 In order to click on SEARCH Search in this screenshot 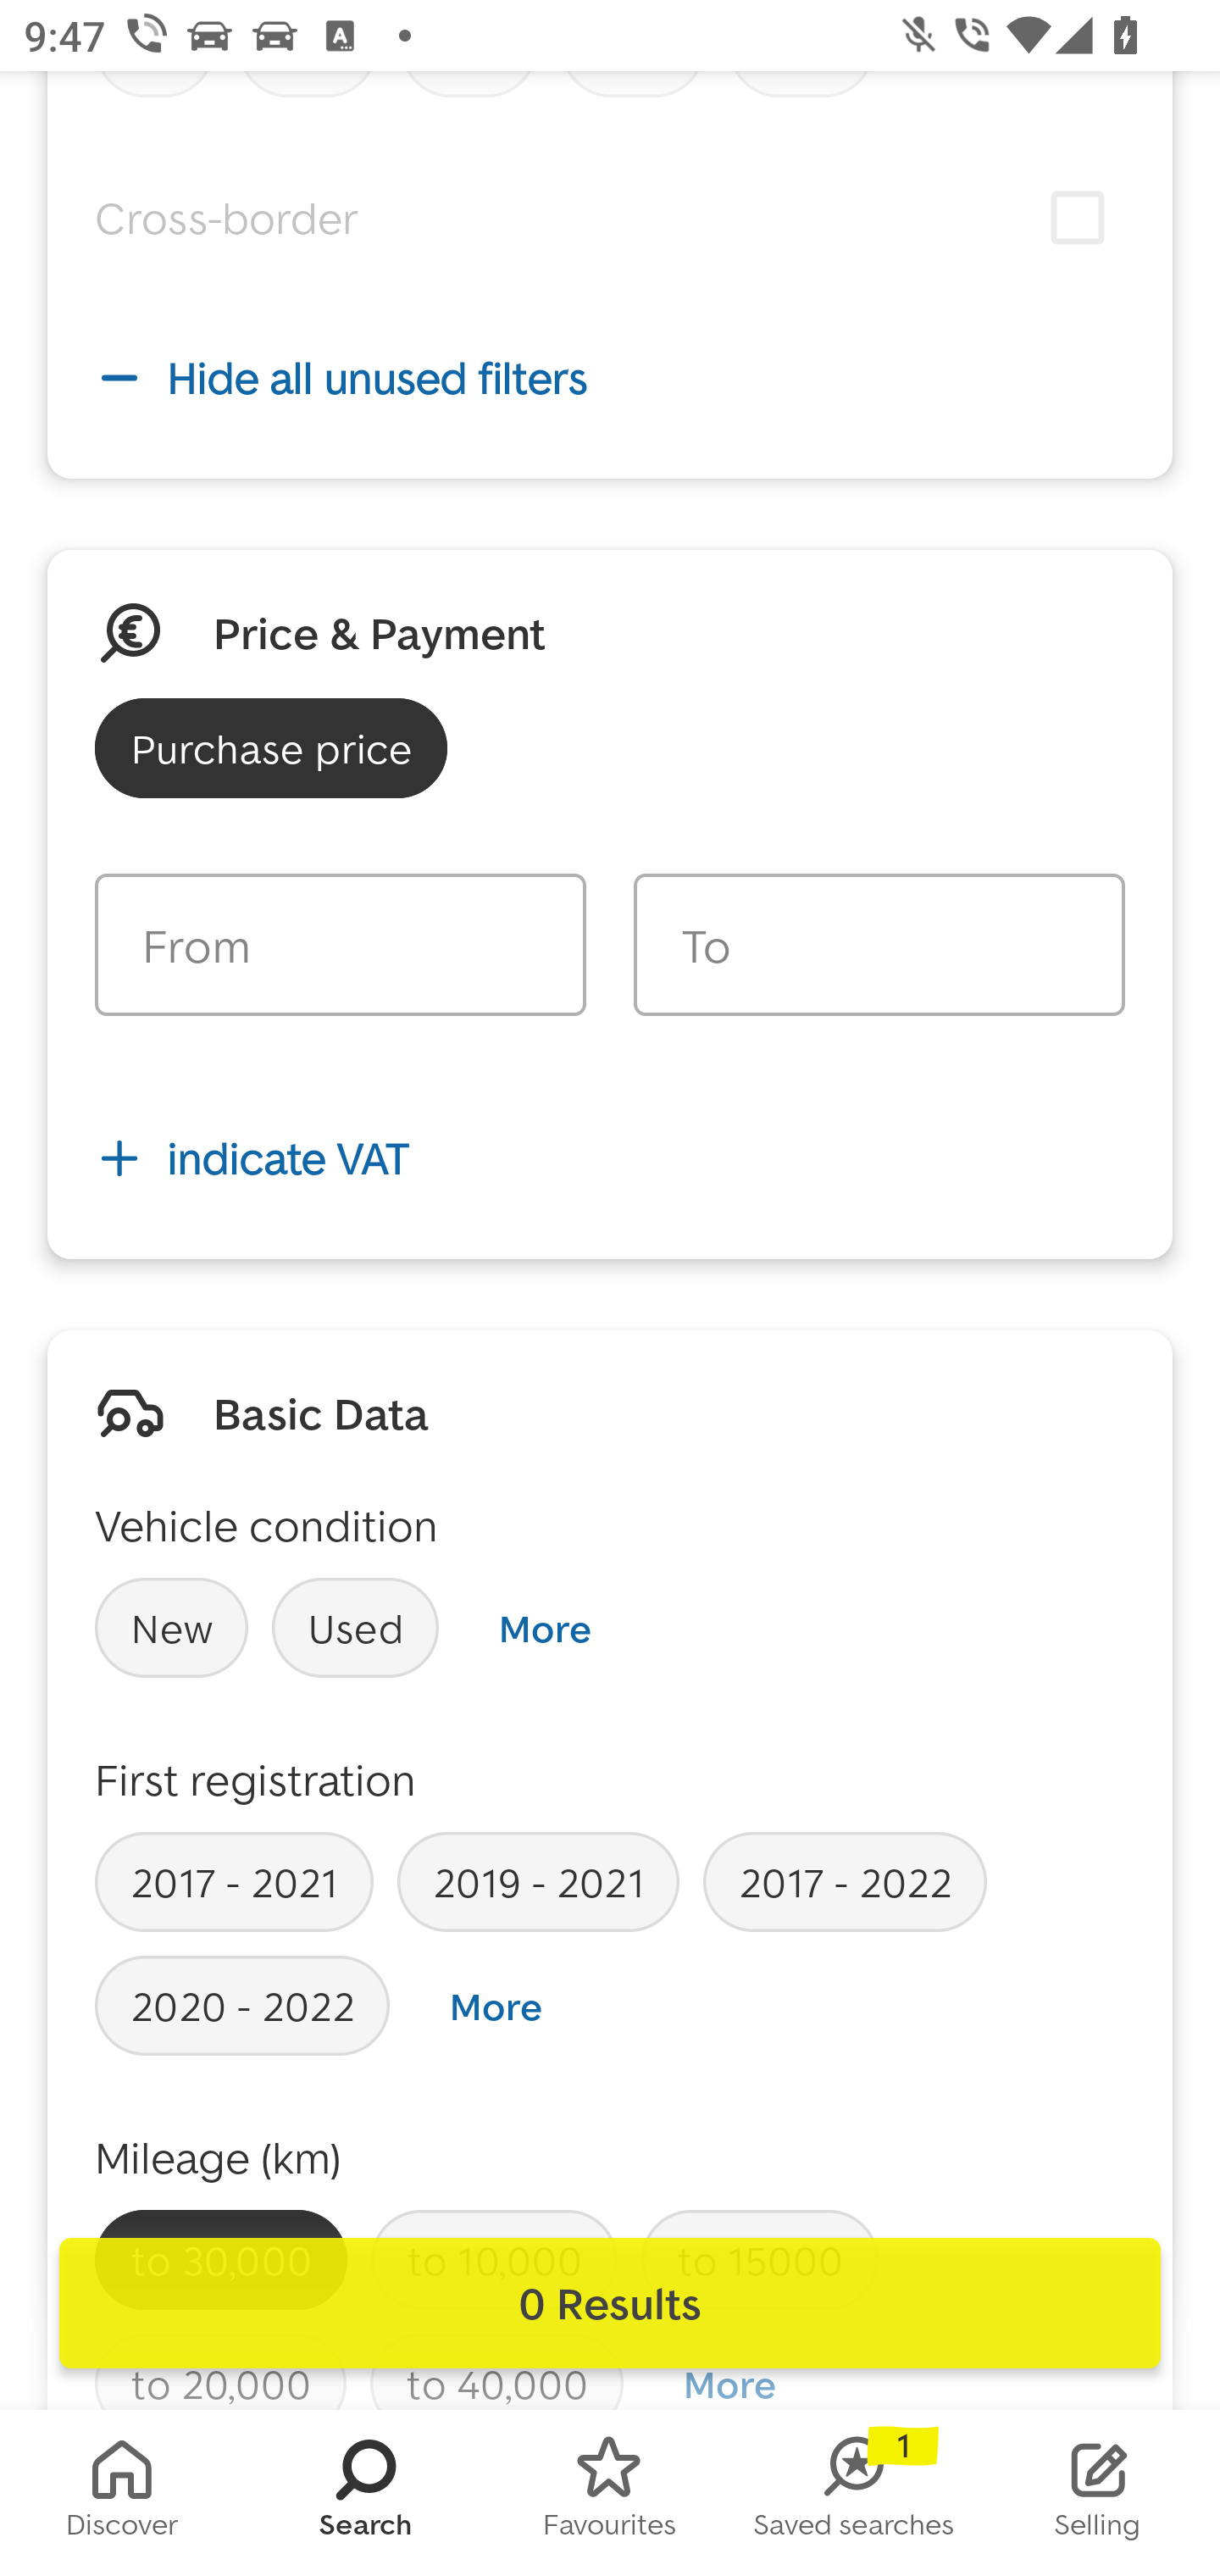, I will do `click(366, 2493)`.